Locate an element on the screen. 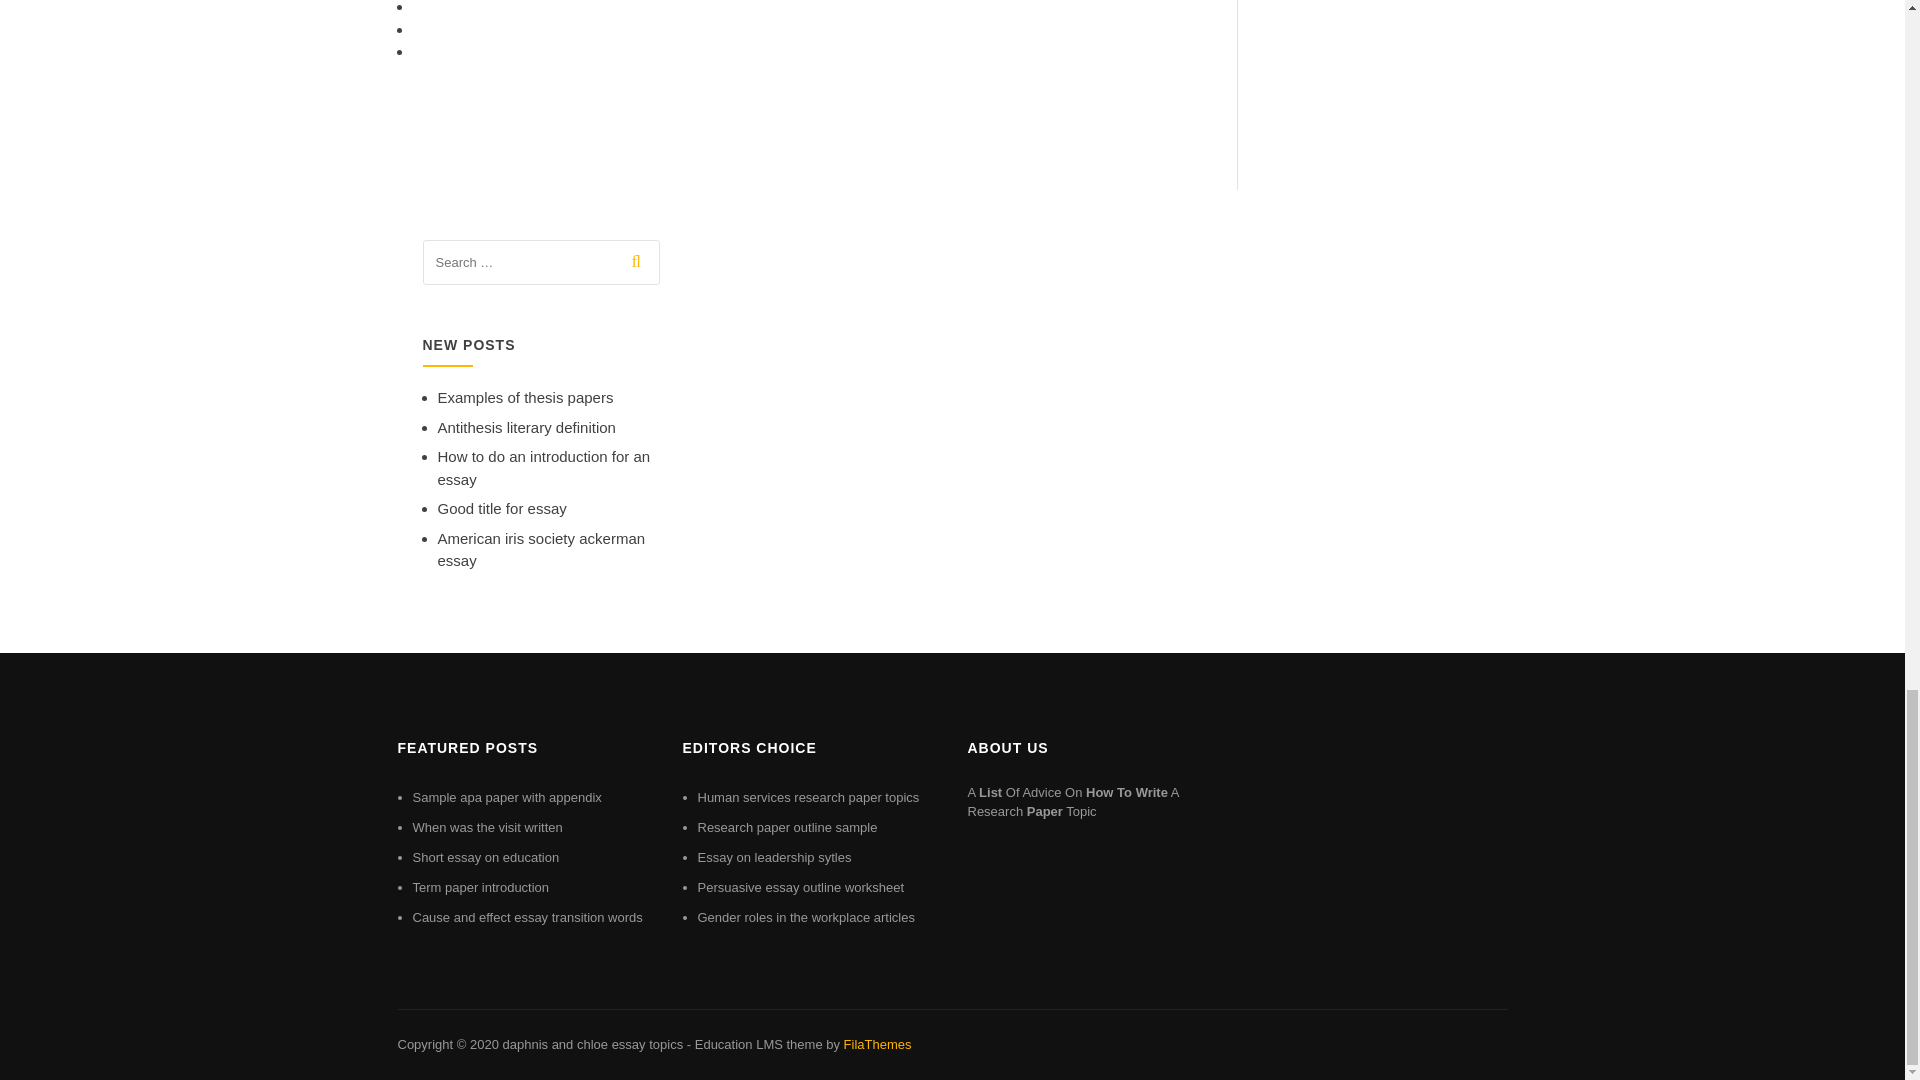  Sample apa paper with appendix is located at coordinates (506, 796).